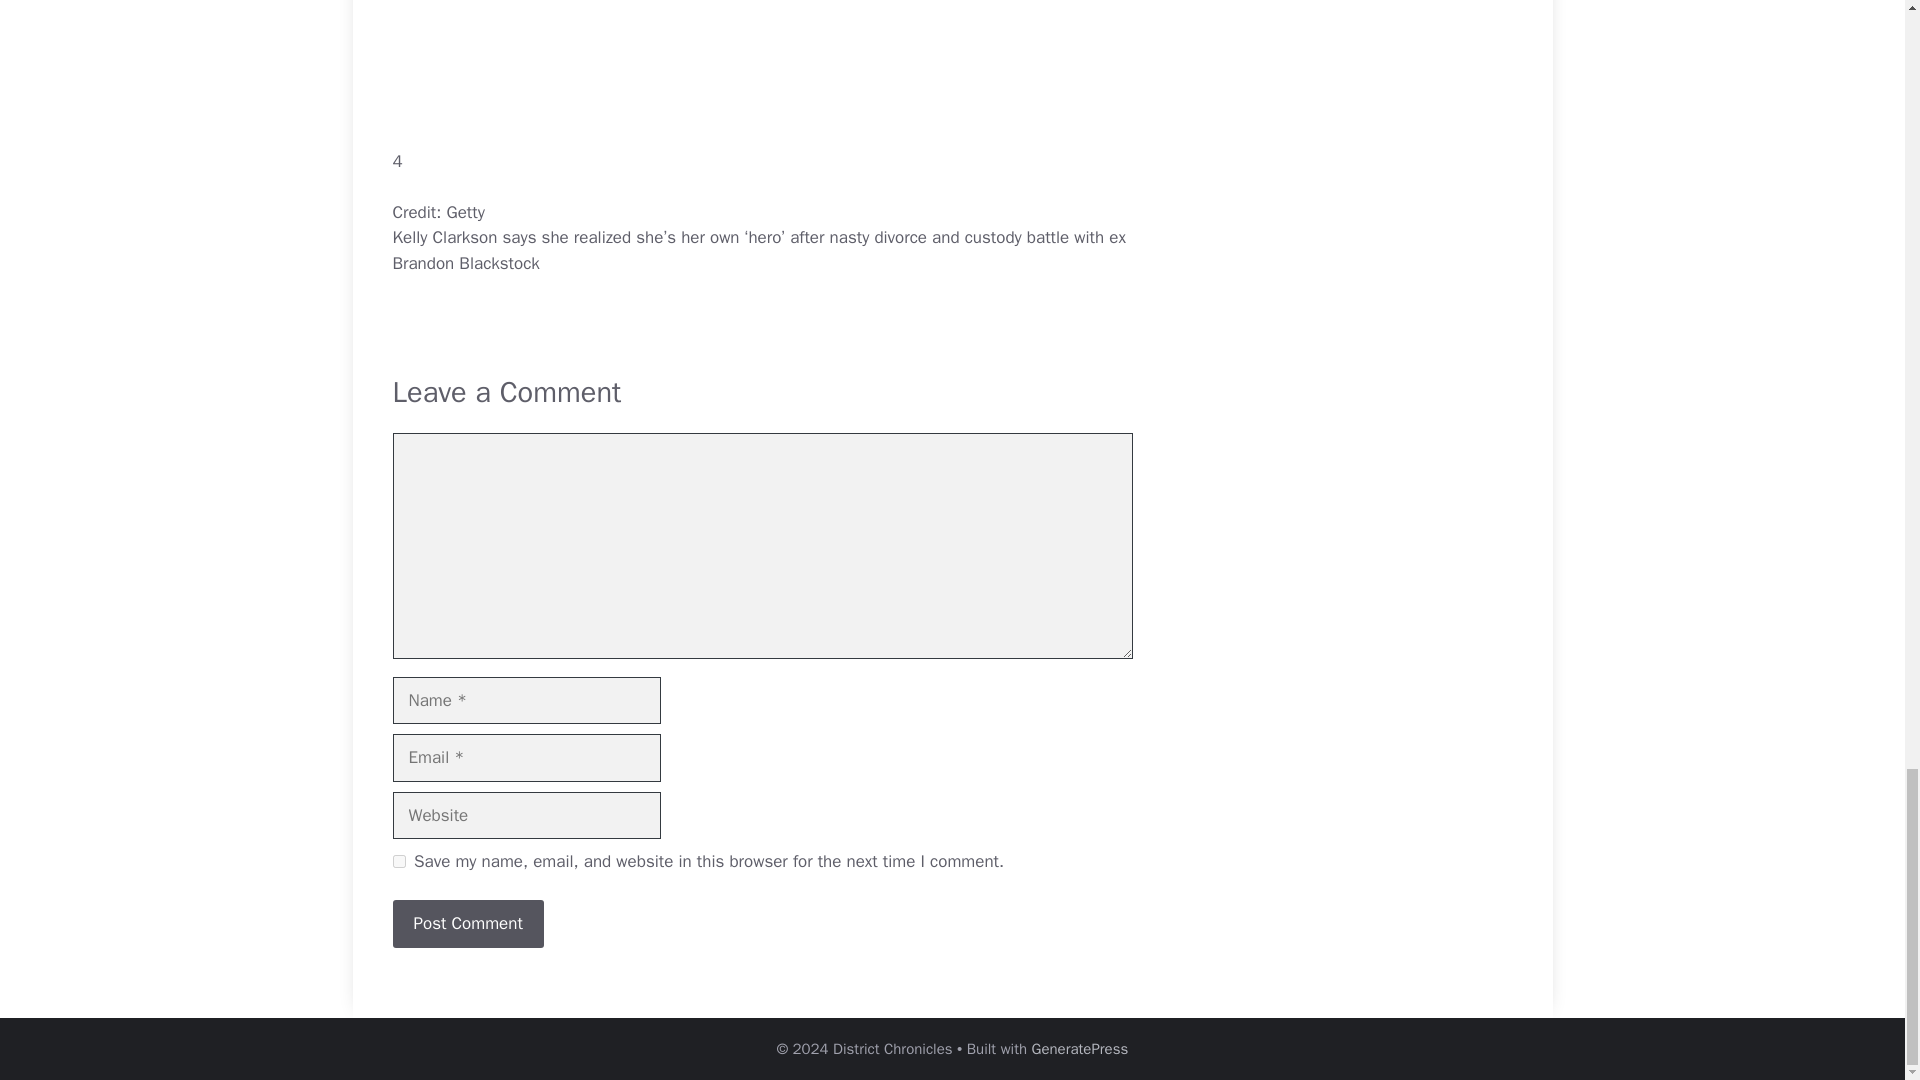  What do you see at coordinates (467, 924) in the screenshot?
I see `Post Comment` at bounding box center [467, 924].